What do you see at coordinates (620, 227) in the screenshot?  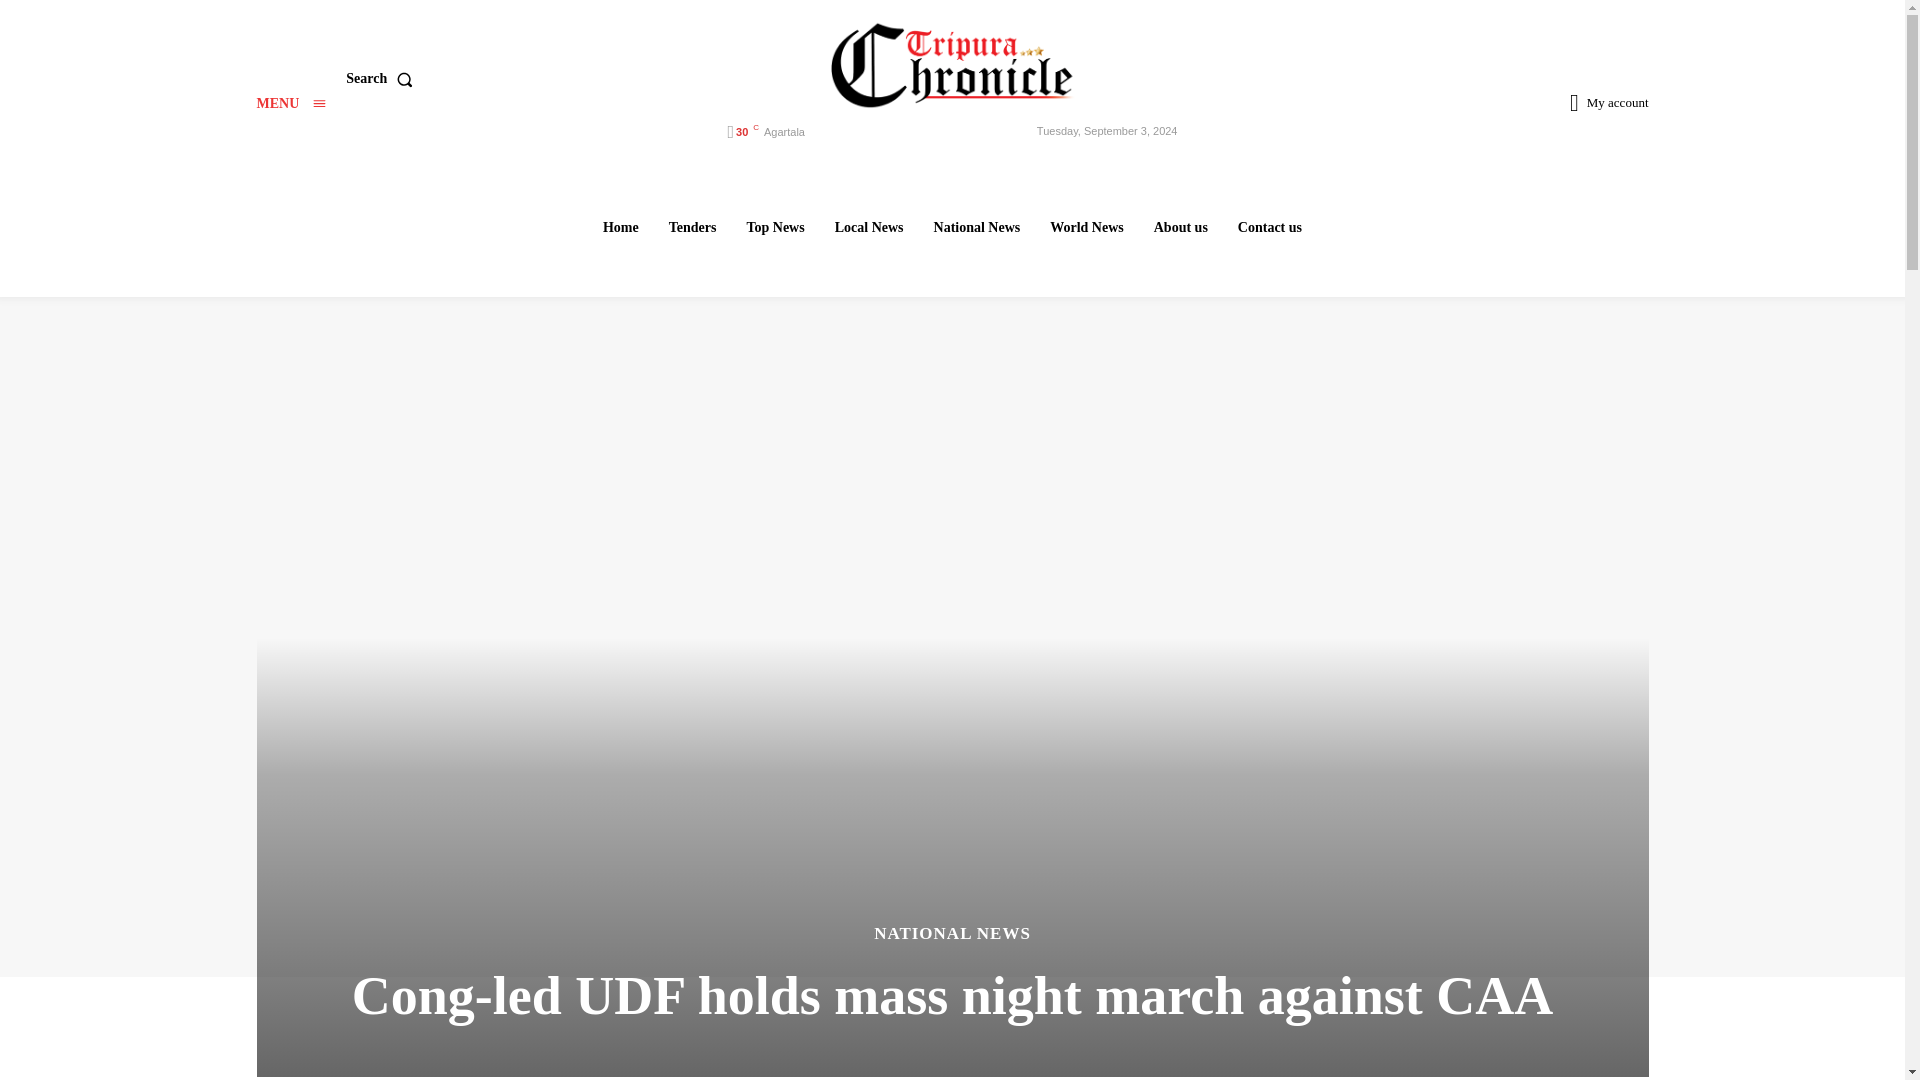 I see `Home` at bounding box center [620, 227].